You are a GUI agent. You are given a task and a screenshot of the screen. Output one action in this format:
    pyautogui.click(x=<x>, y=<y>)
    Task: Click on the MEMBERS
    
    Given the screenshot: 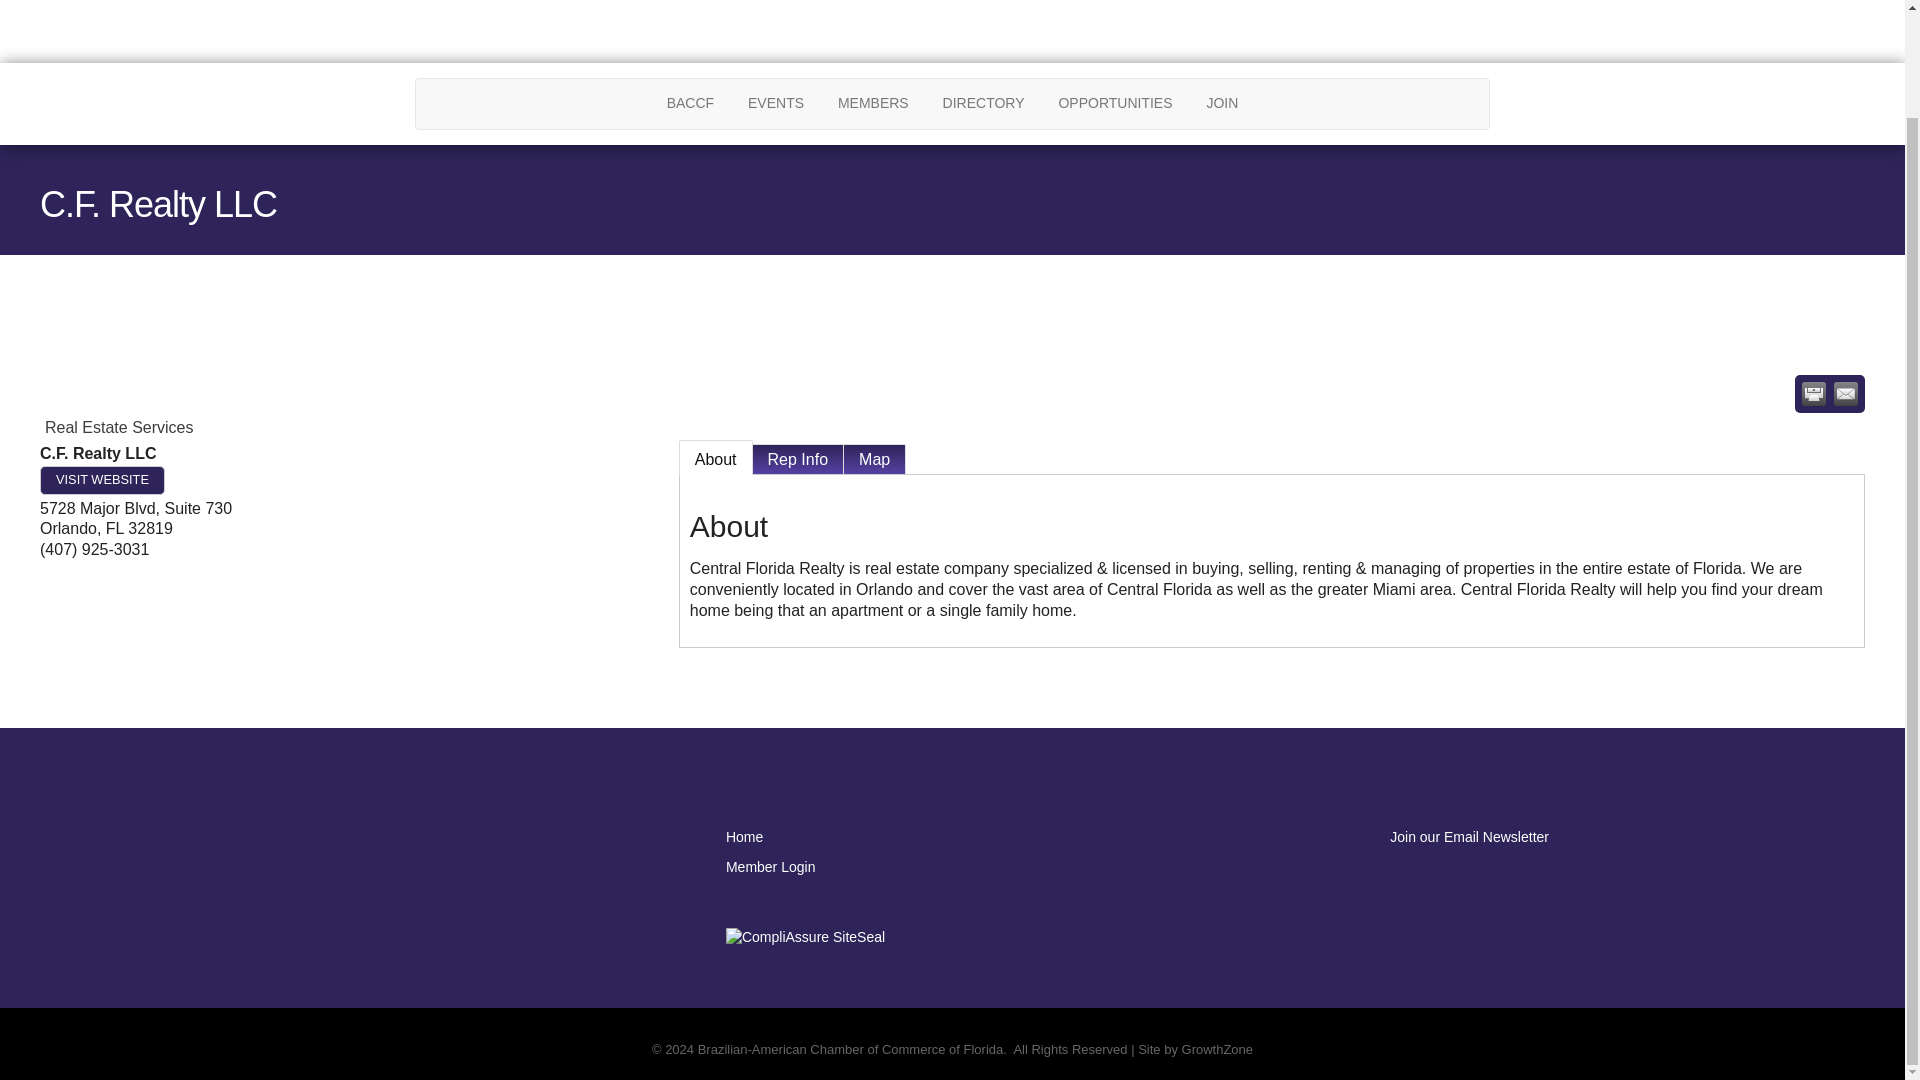 What is the action you would take?
    pyautogui.click(x=873, y=103)
    